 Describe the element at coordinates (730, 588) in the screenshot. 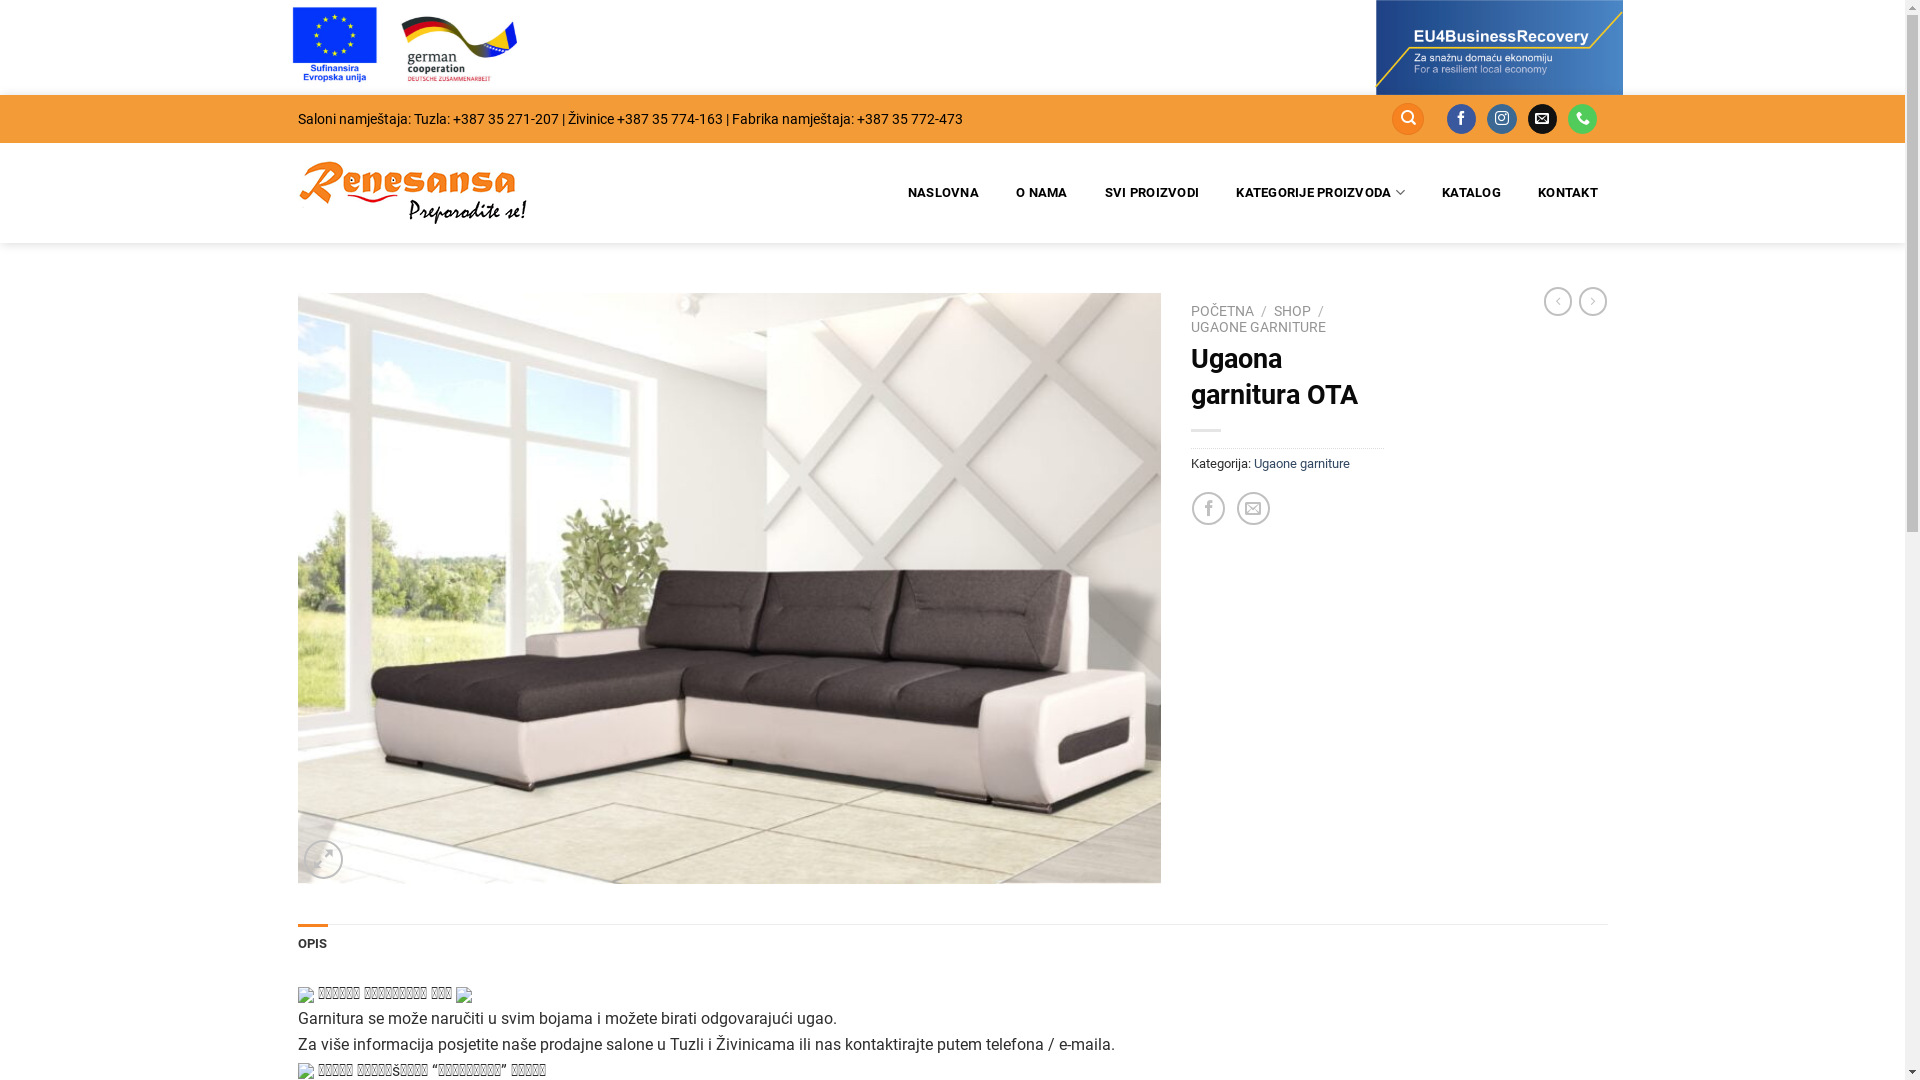

I see `Ugaona OTTA` at that location.